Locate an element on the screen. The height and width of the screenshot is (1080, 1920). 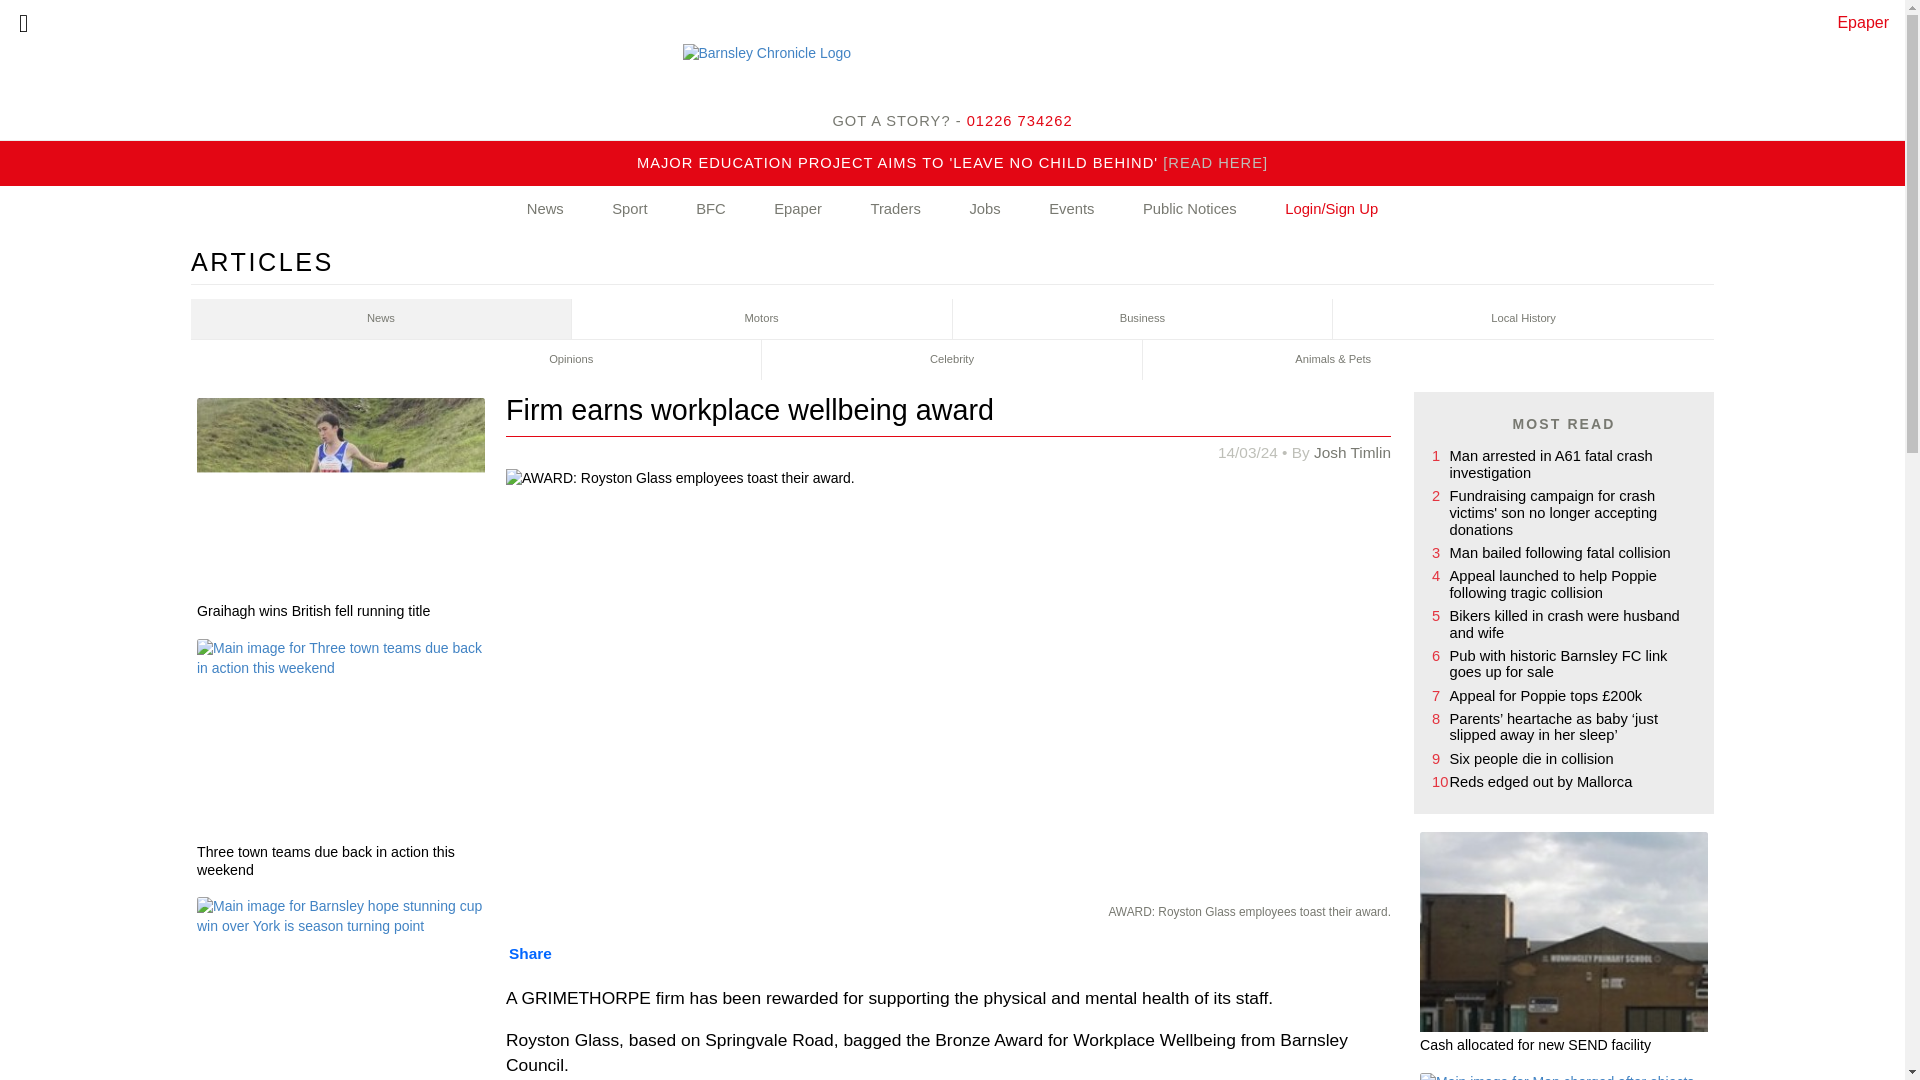
BFC is located at coordinates (711, 210).